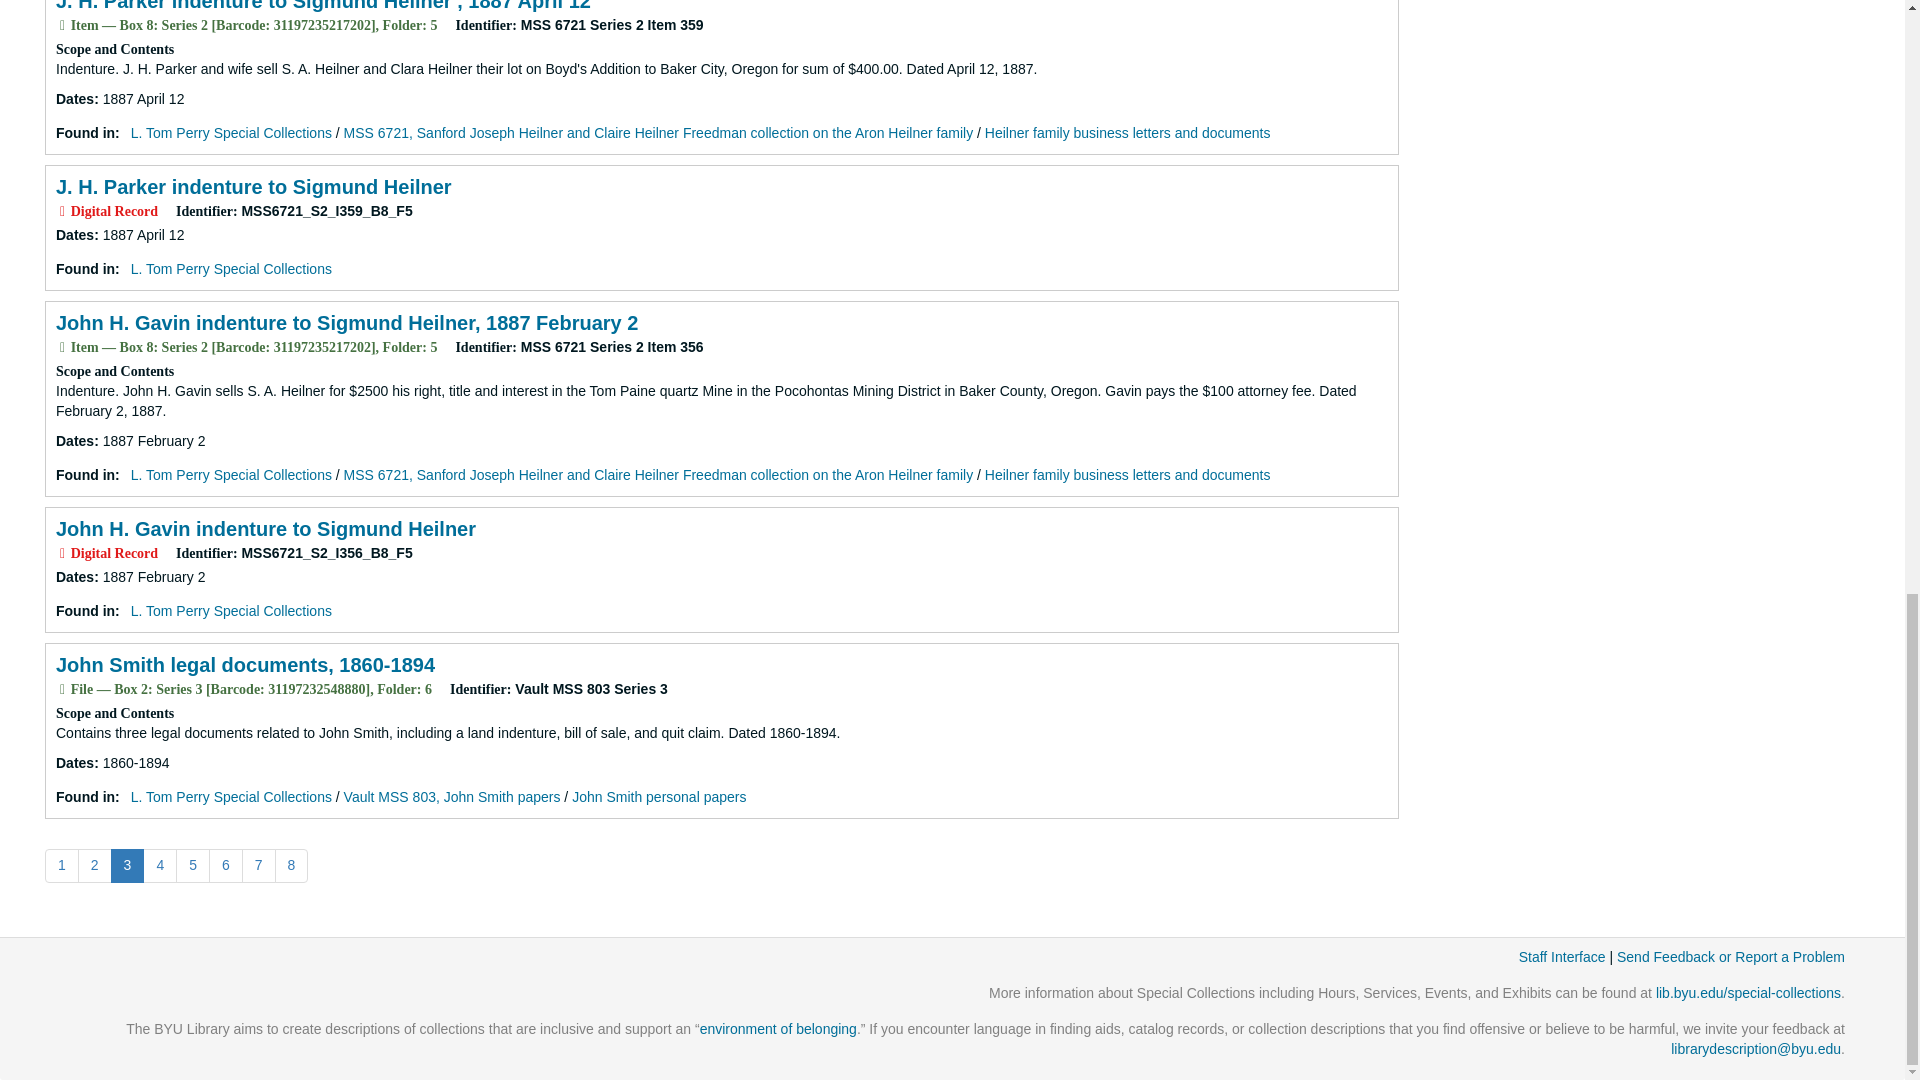 Image resolution: width=1920 pixels, height=1080 pixels. Describe the element at coordinates (231, 133) in the screenshot. I see `L. Tom Perry Special Collections` at that location.